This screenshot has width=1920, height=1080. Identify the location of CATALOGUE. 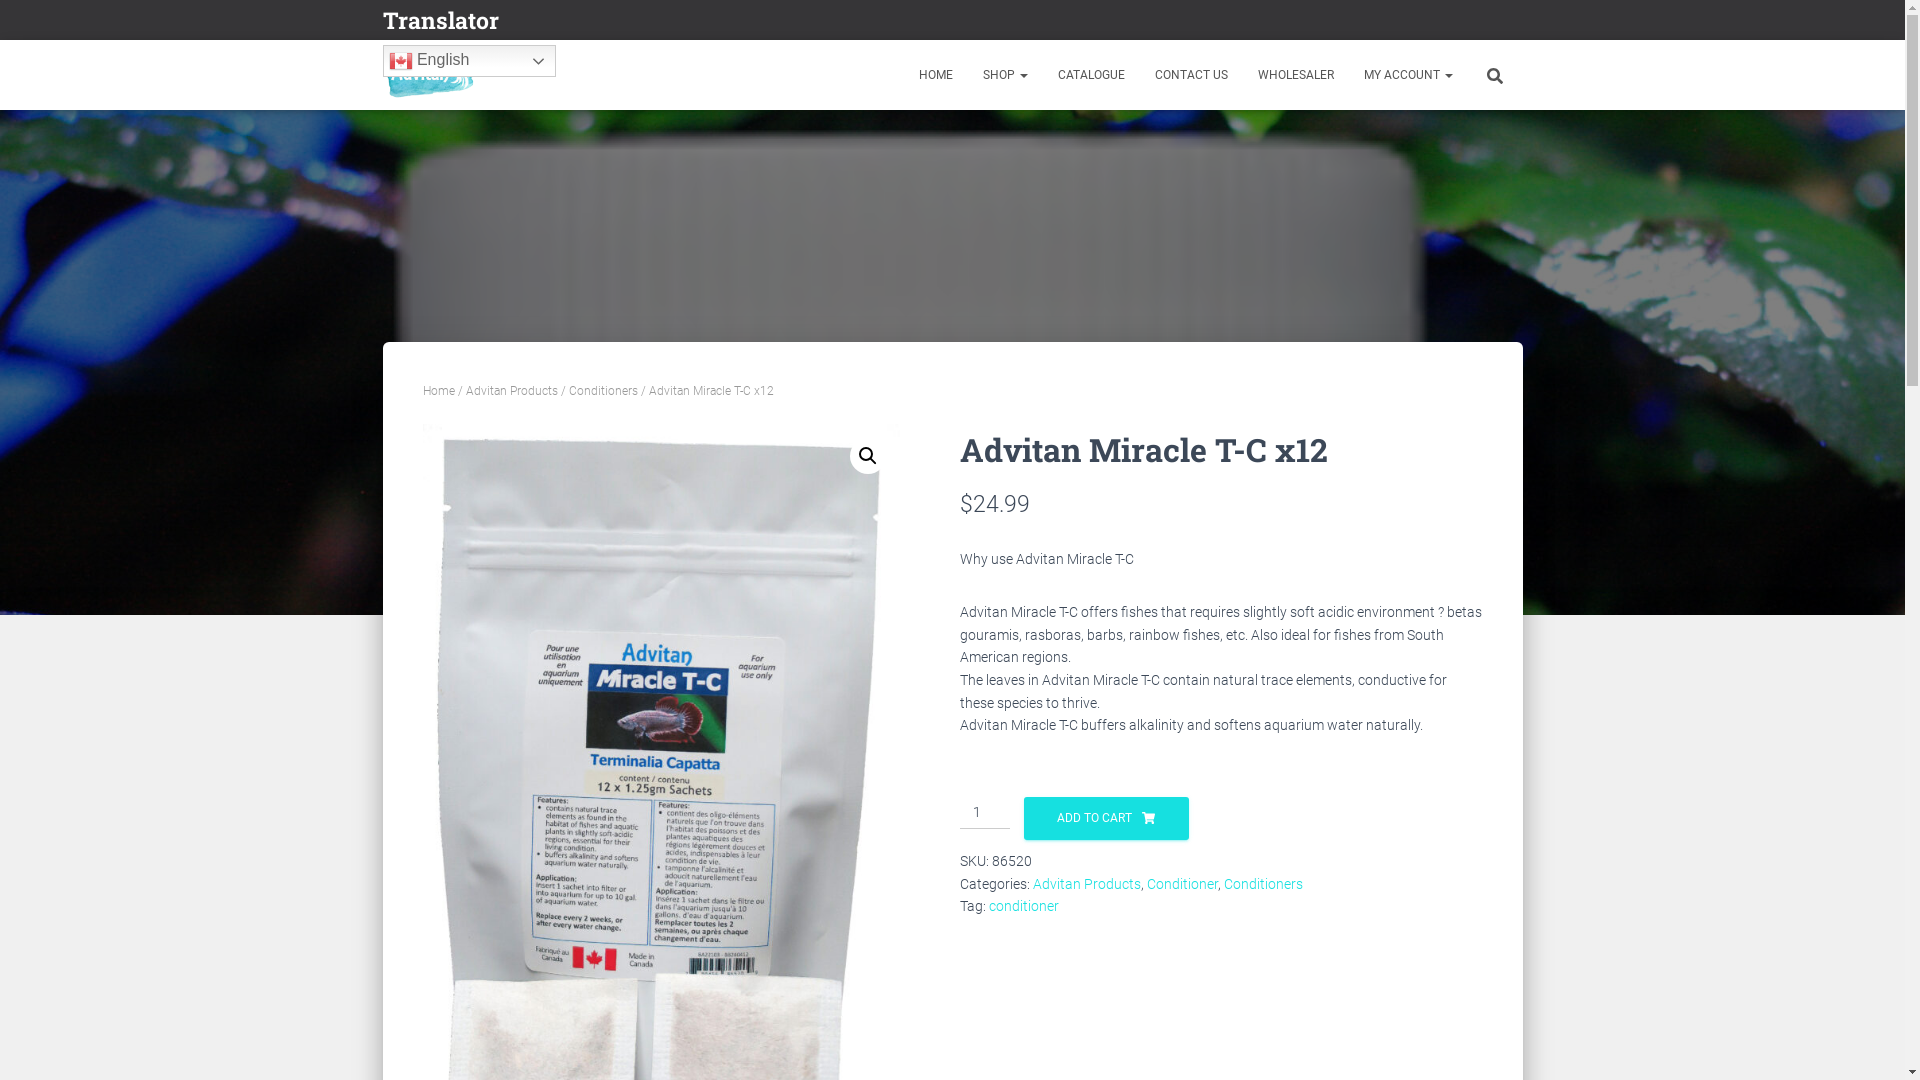
(1090, 75).